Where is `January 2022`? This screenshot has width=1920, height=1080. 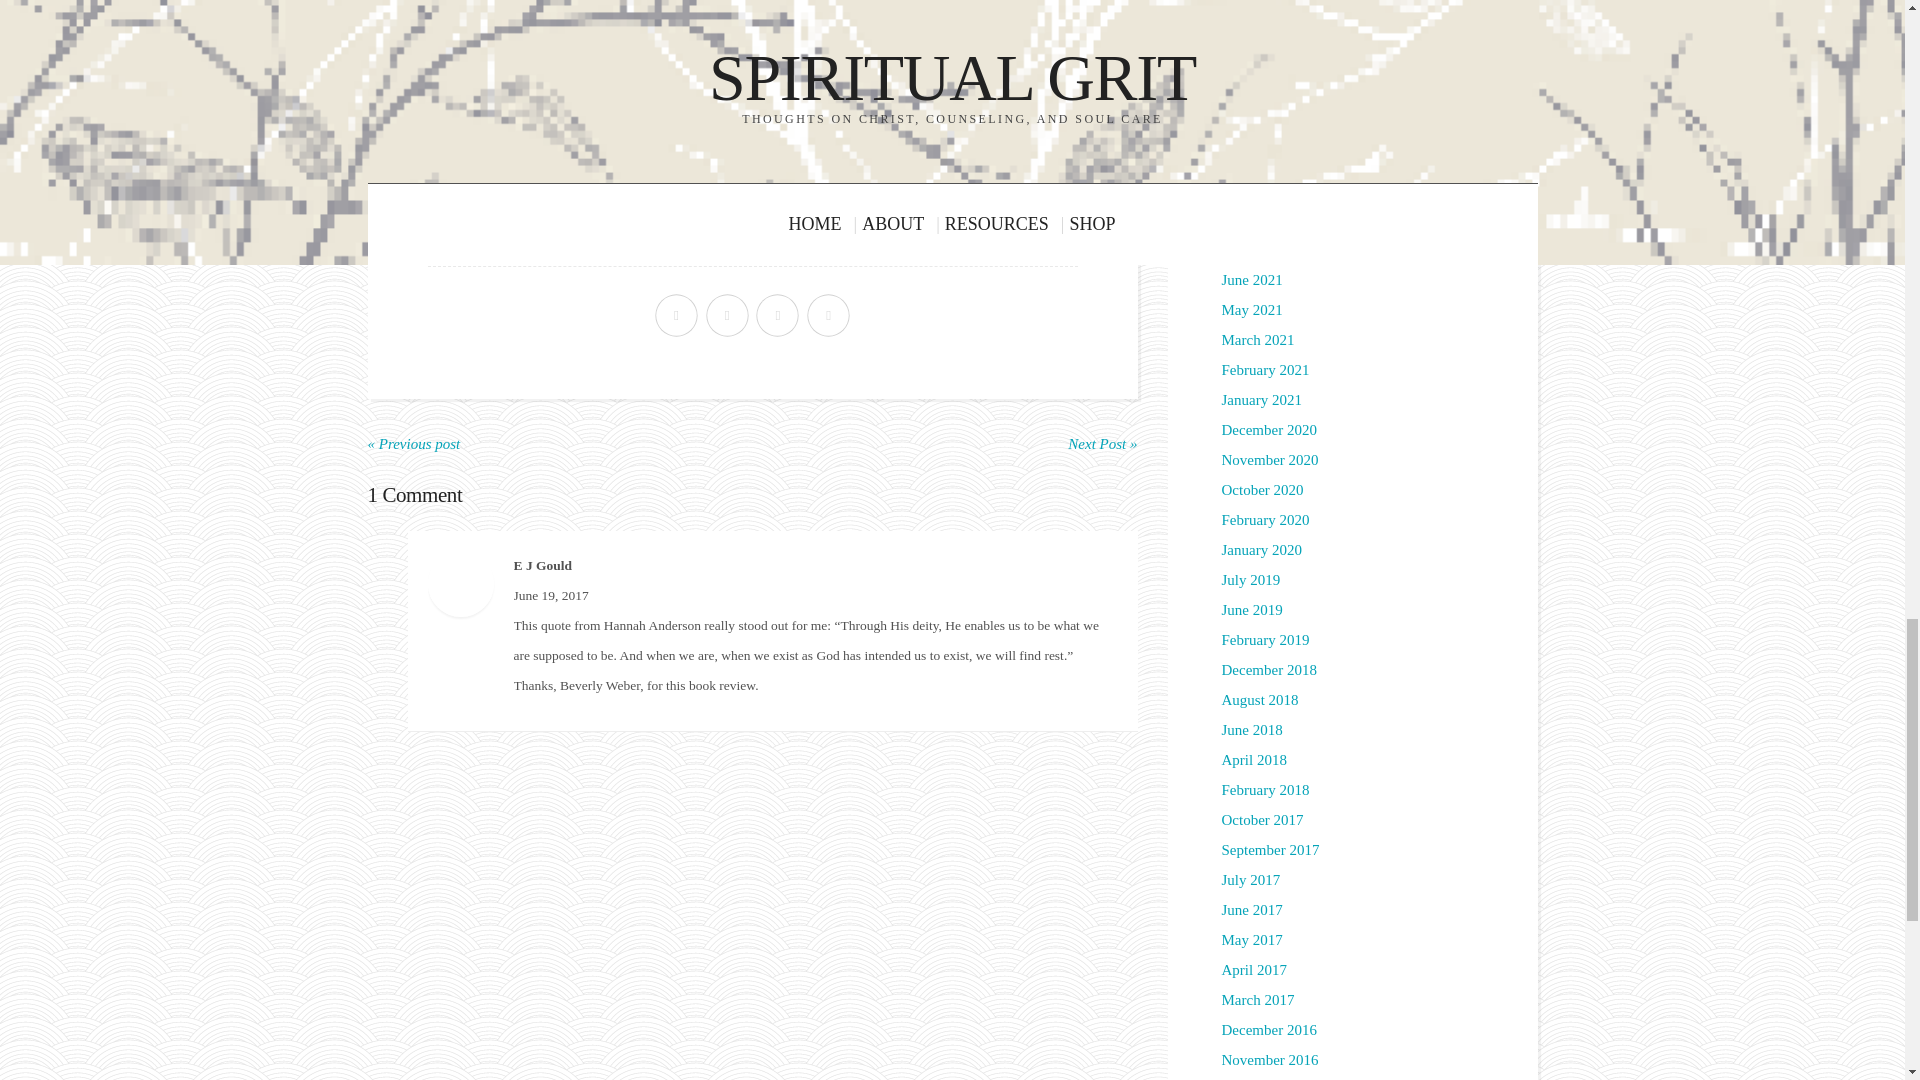
January 2022 is located at coordinates (1261, 219).